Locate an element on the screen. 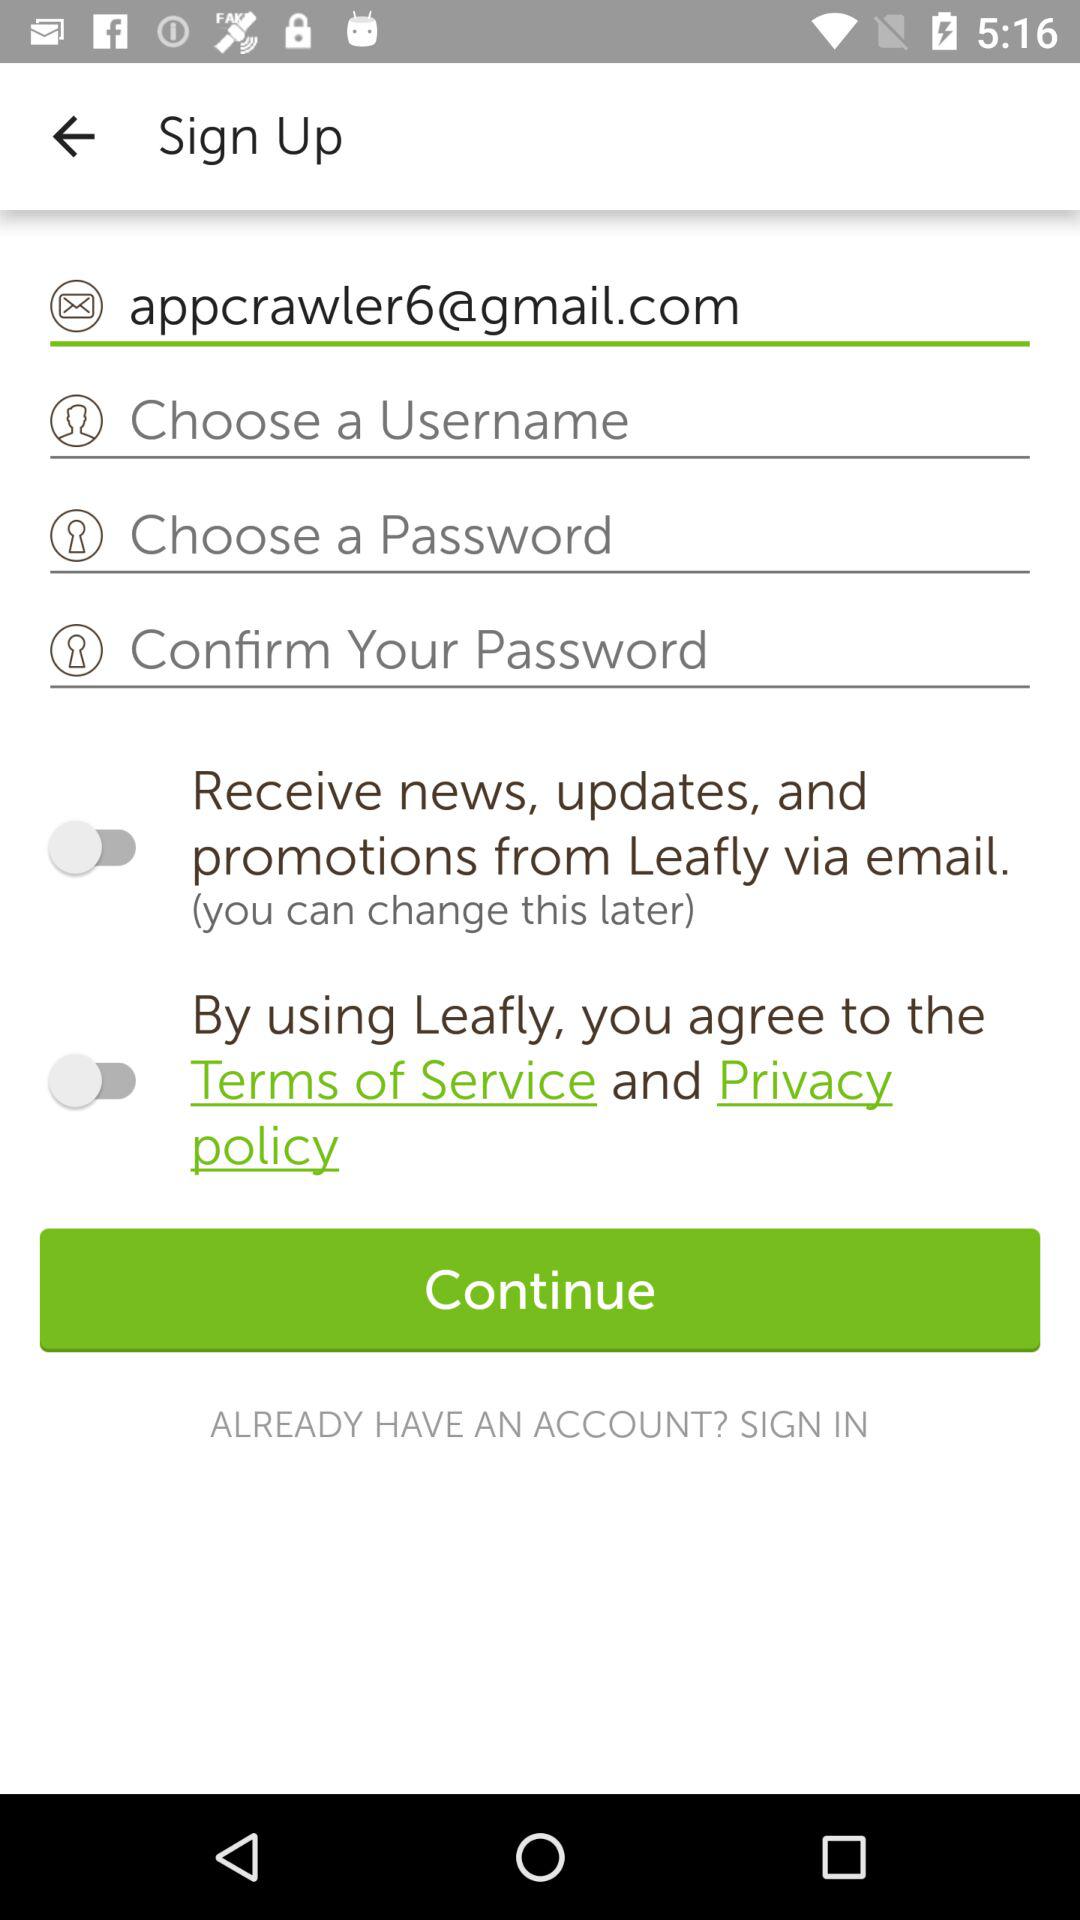  choose the continue is located at coordinates (540, 1290).